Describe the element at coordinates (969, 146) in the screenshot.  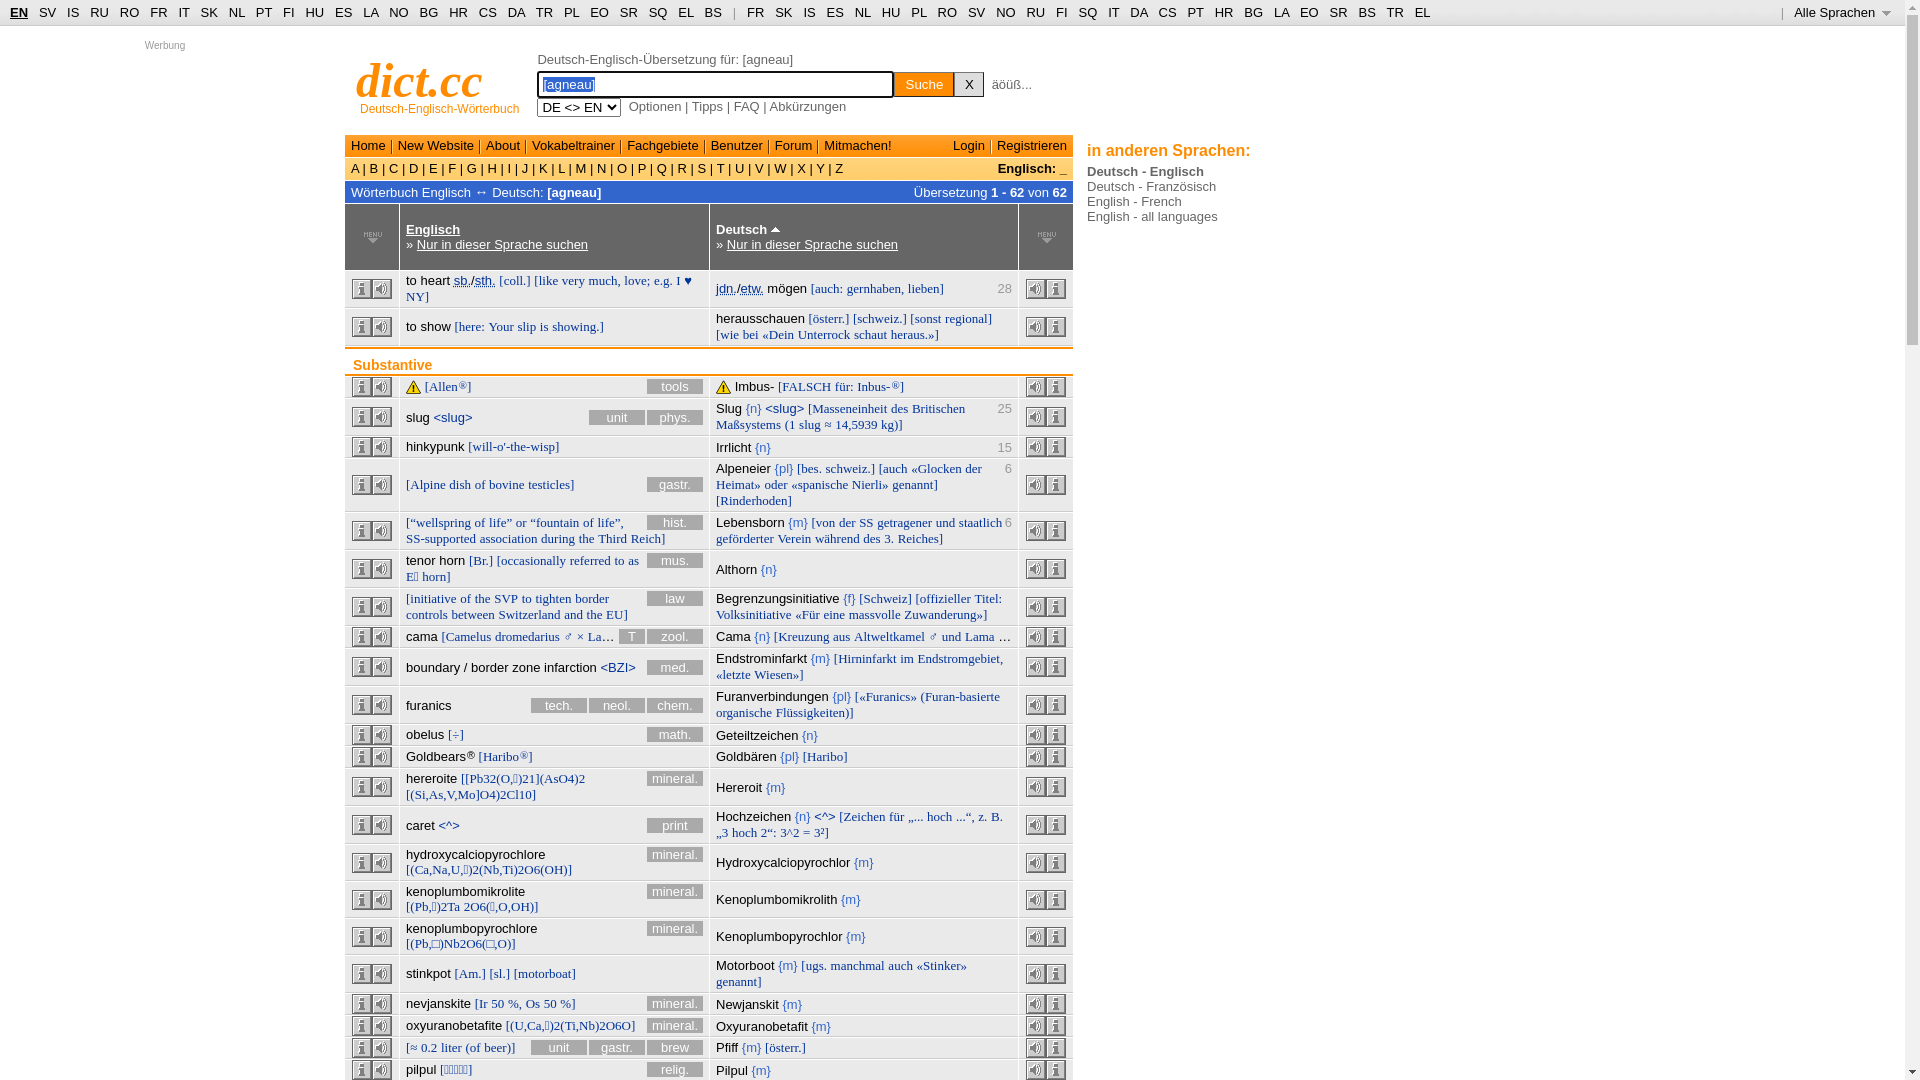
I see `Login` at that location.